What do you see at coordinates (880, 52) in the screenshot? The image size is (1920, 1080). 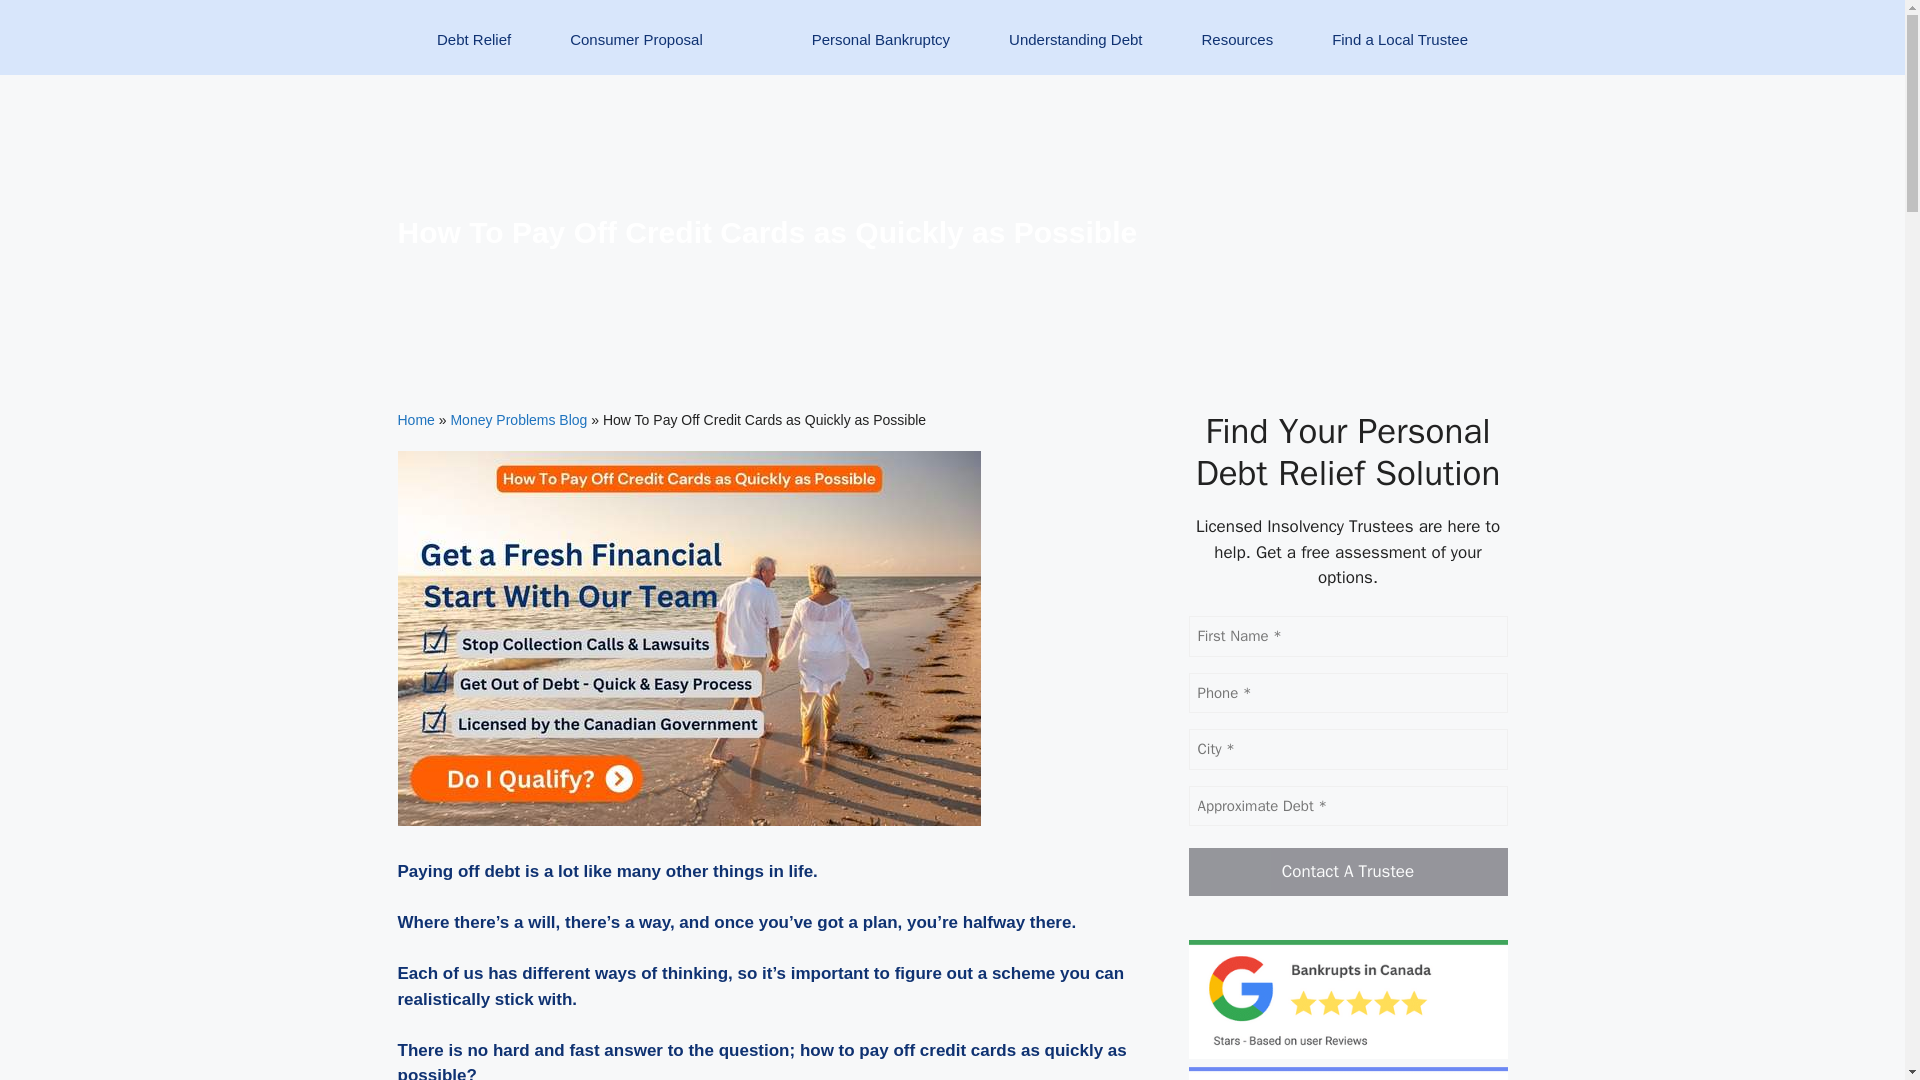 I see `Personal Bankruptcy` at bounding box center [880, 52].